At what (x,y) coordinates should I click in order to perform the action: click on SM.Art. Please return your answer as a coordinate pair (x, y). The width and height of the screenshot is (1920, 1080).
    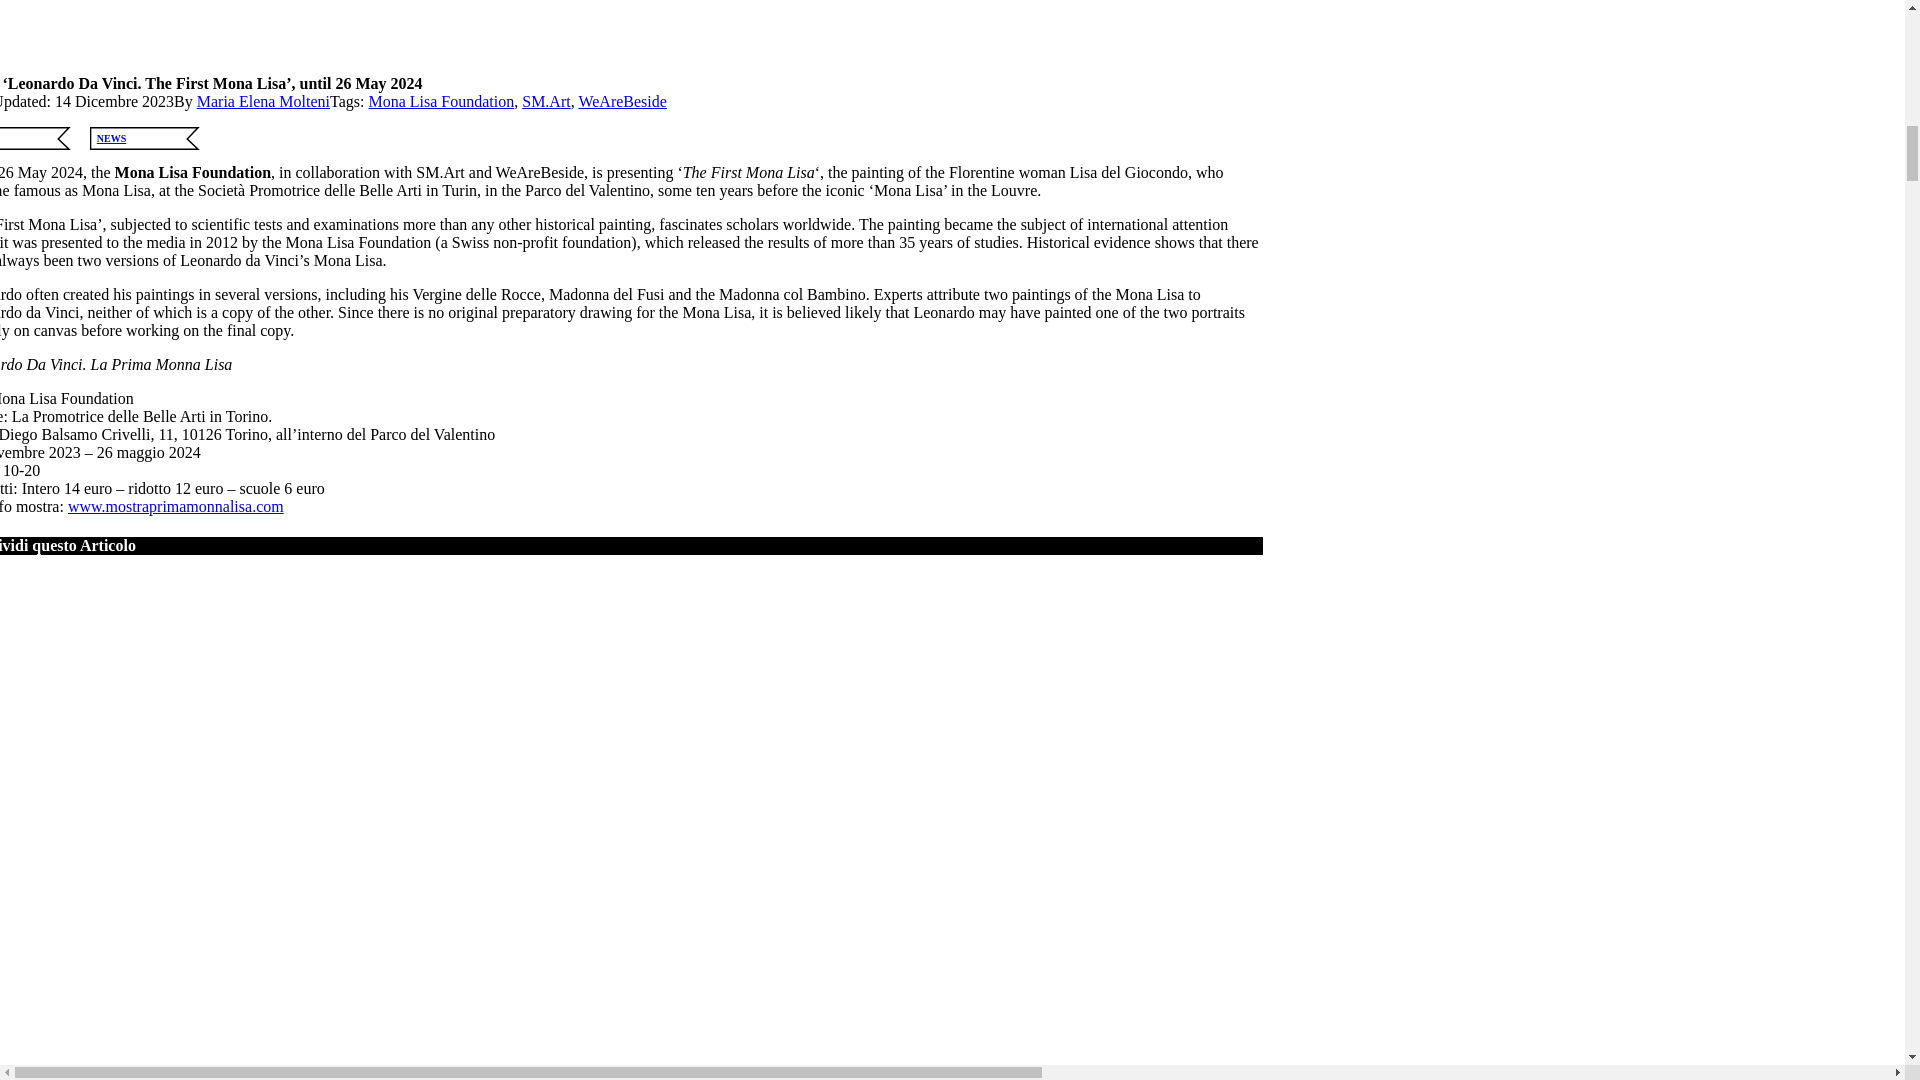
    Looking at the image, I should click on (546, 101).